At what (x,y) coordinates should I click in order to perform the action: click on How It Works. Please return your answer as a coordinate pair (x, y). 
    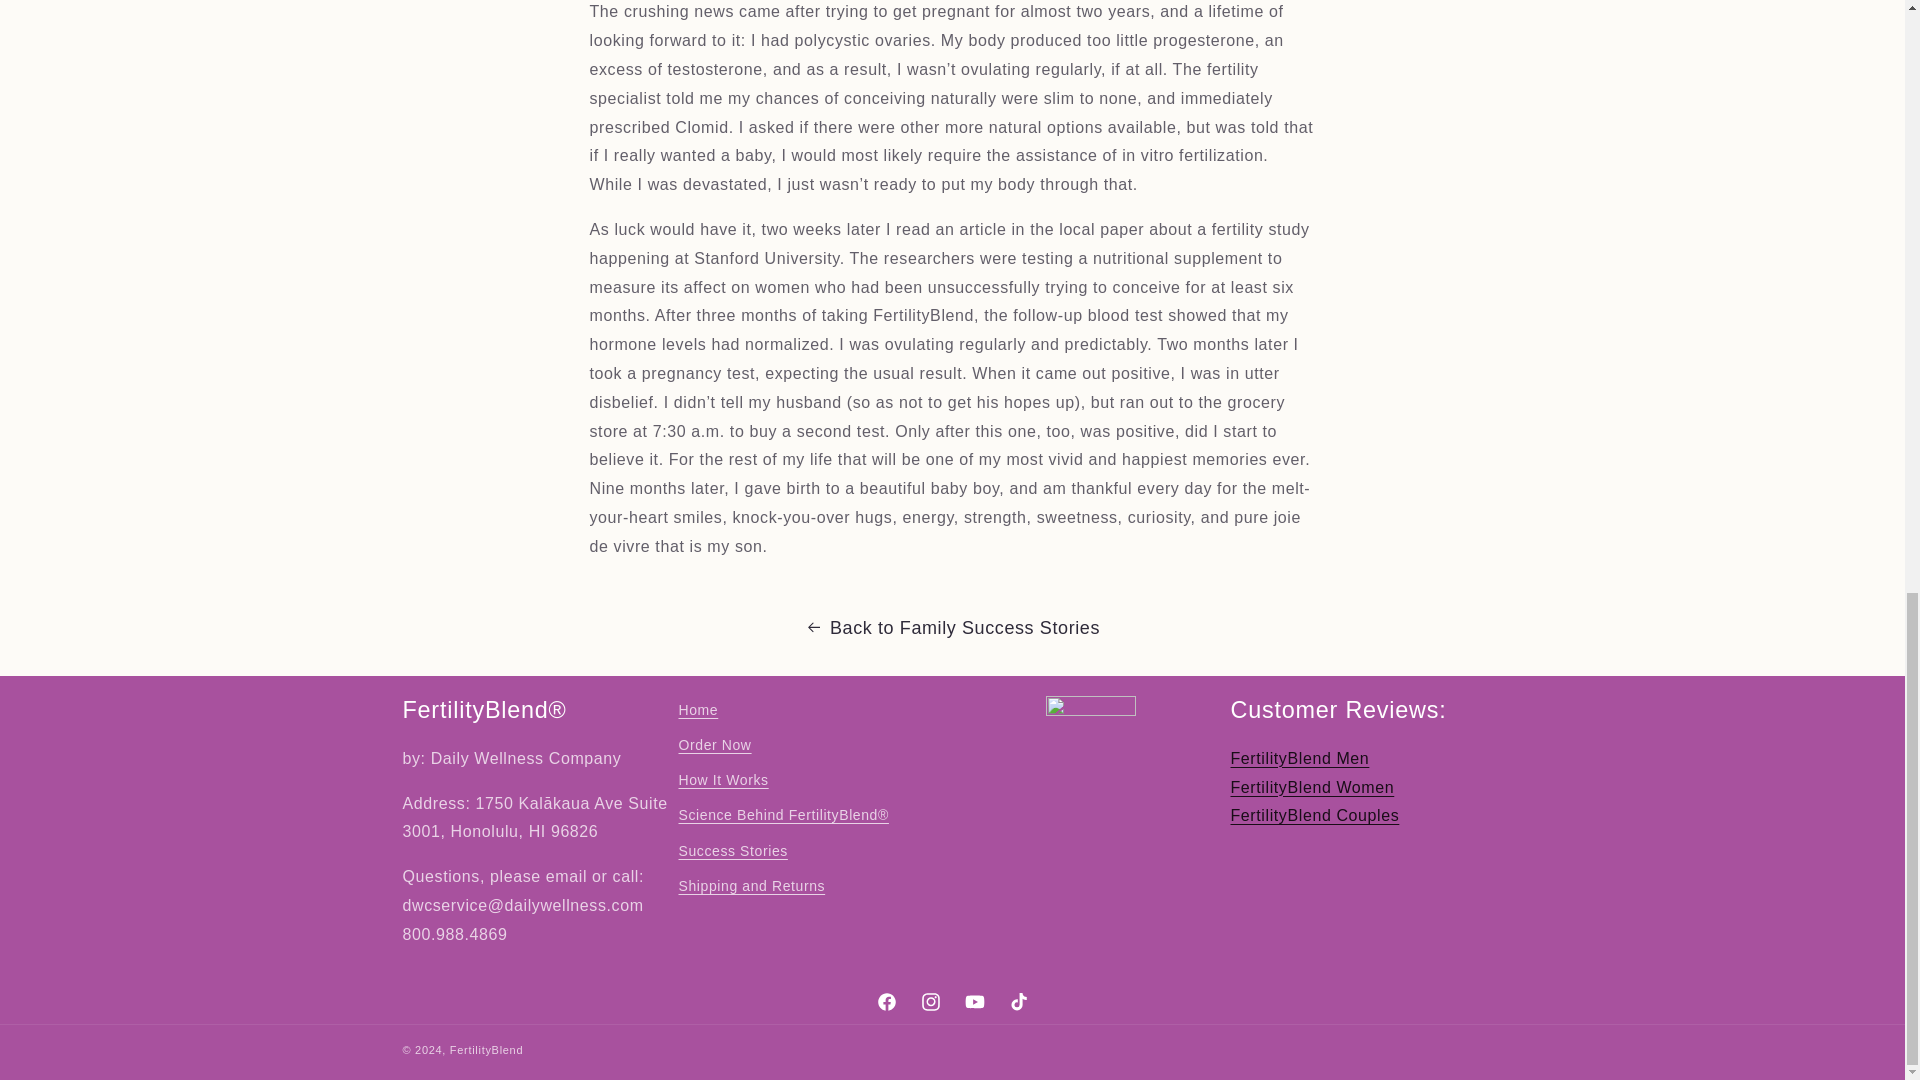
    Looking at the image, I should click on (722, 780).